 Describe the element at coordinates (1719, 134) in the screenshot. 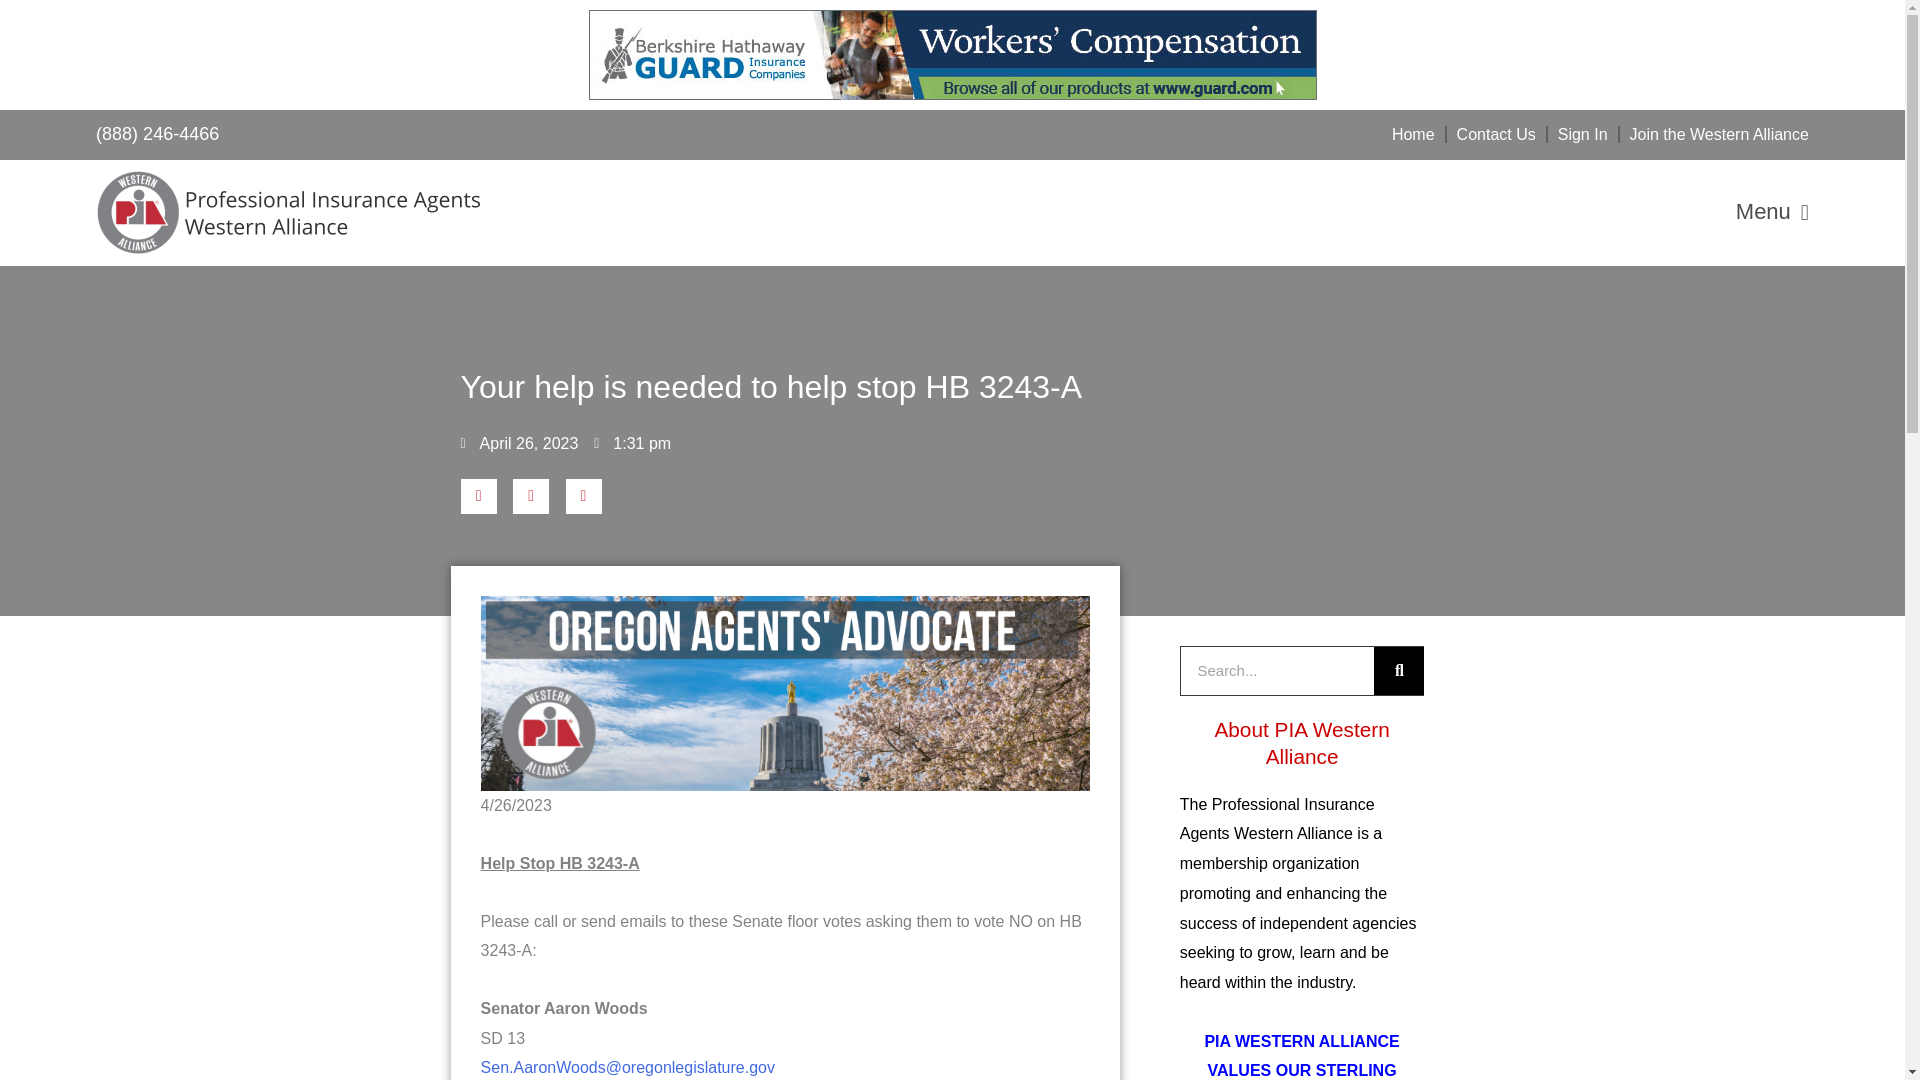

I see `Join the Western Alliance` at that location.